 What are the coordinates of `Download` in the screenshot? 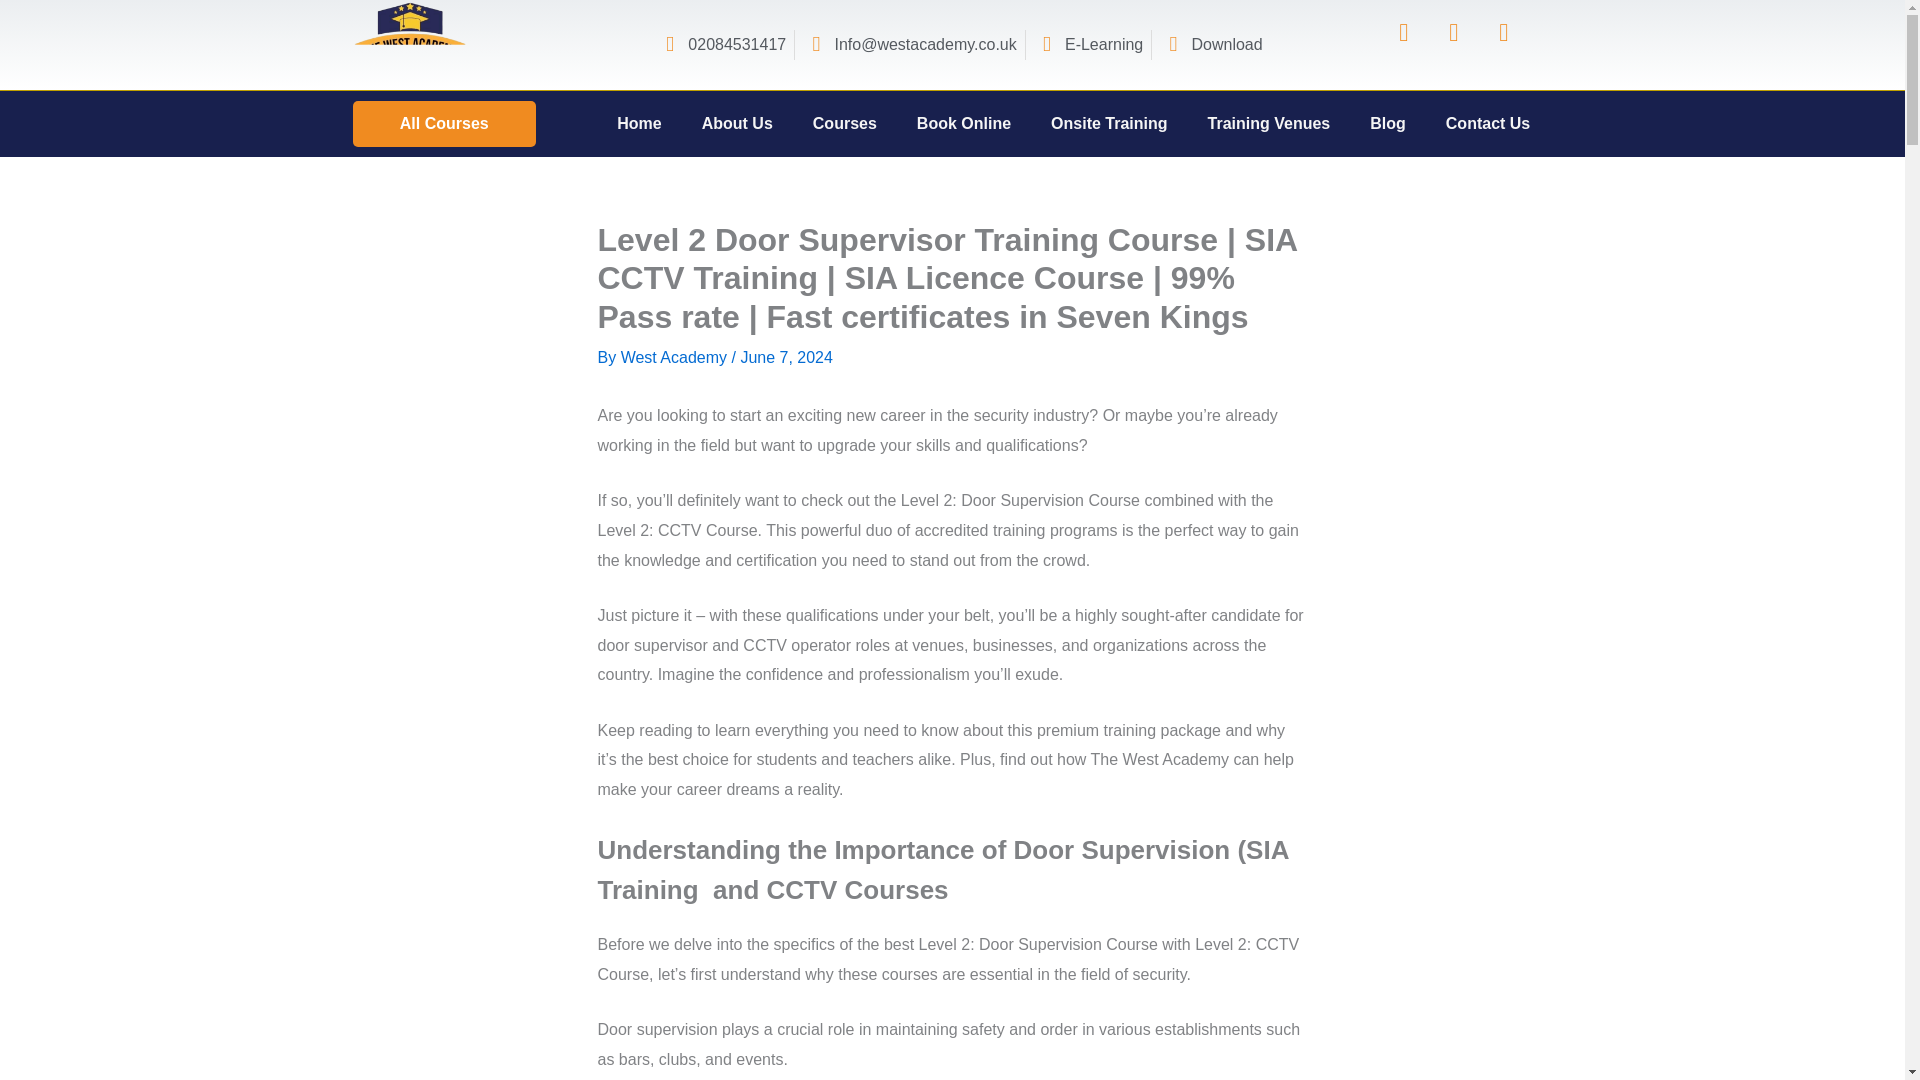 It's located at (1210, 45).